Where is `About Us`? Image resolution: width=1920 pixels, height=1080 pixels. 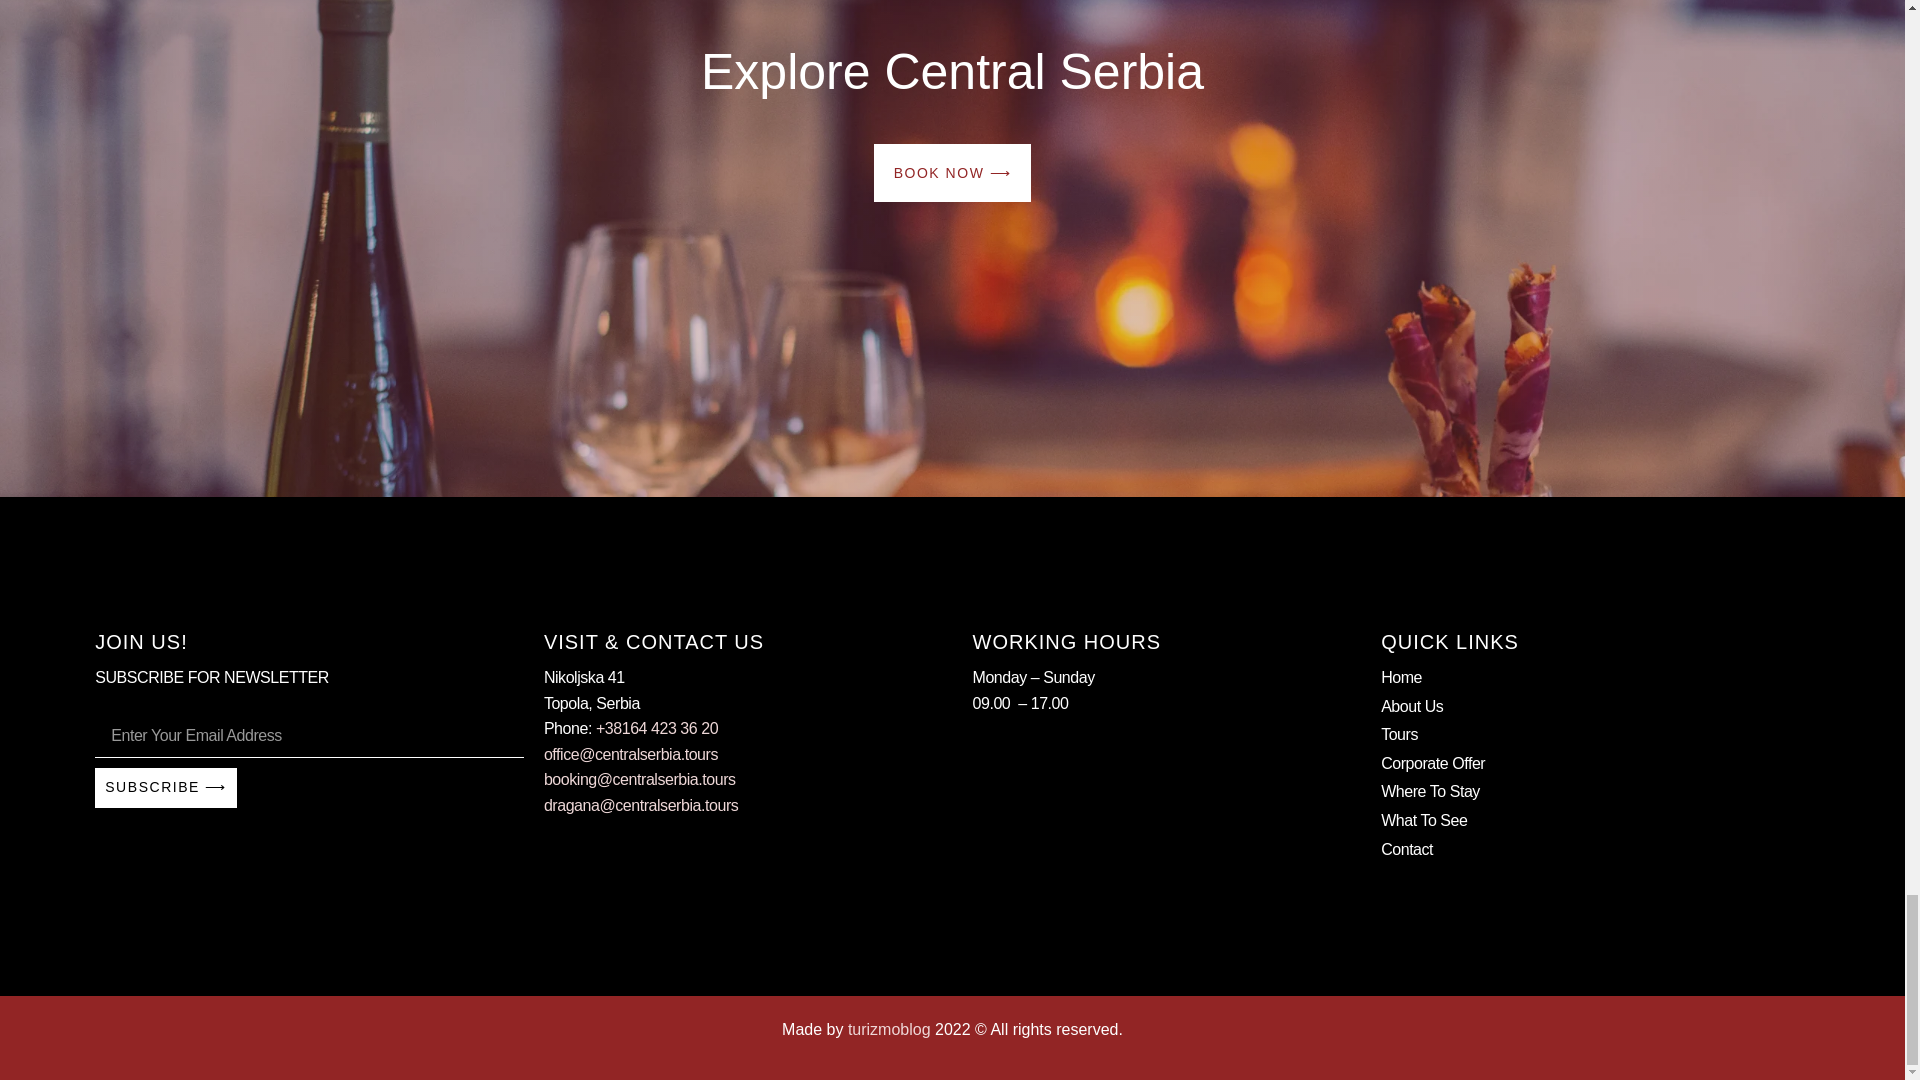 About Us is located at coordinates (1595, 707).